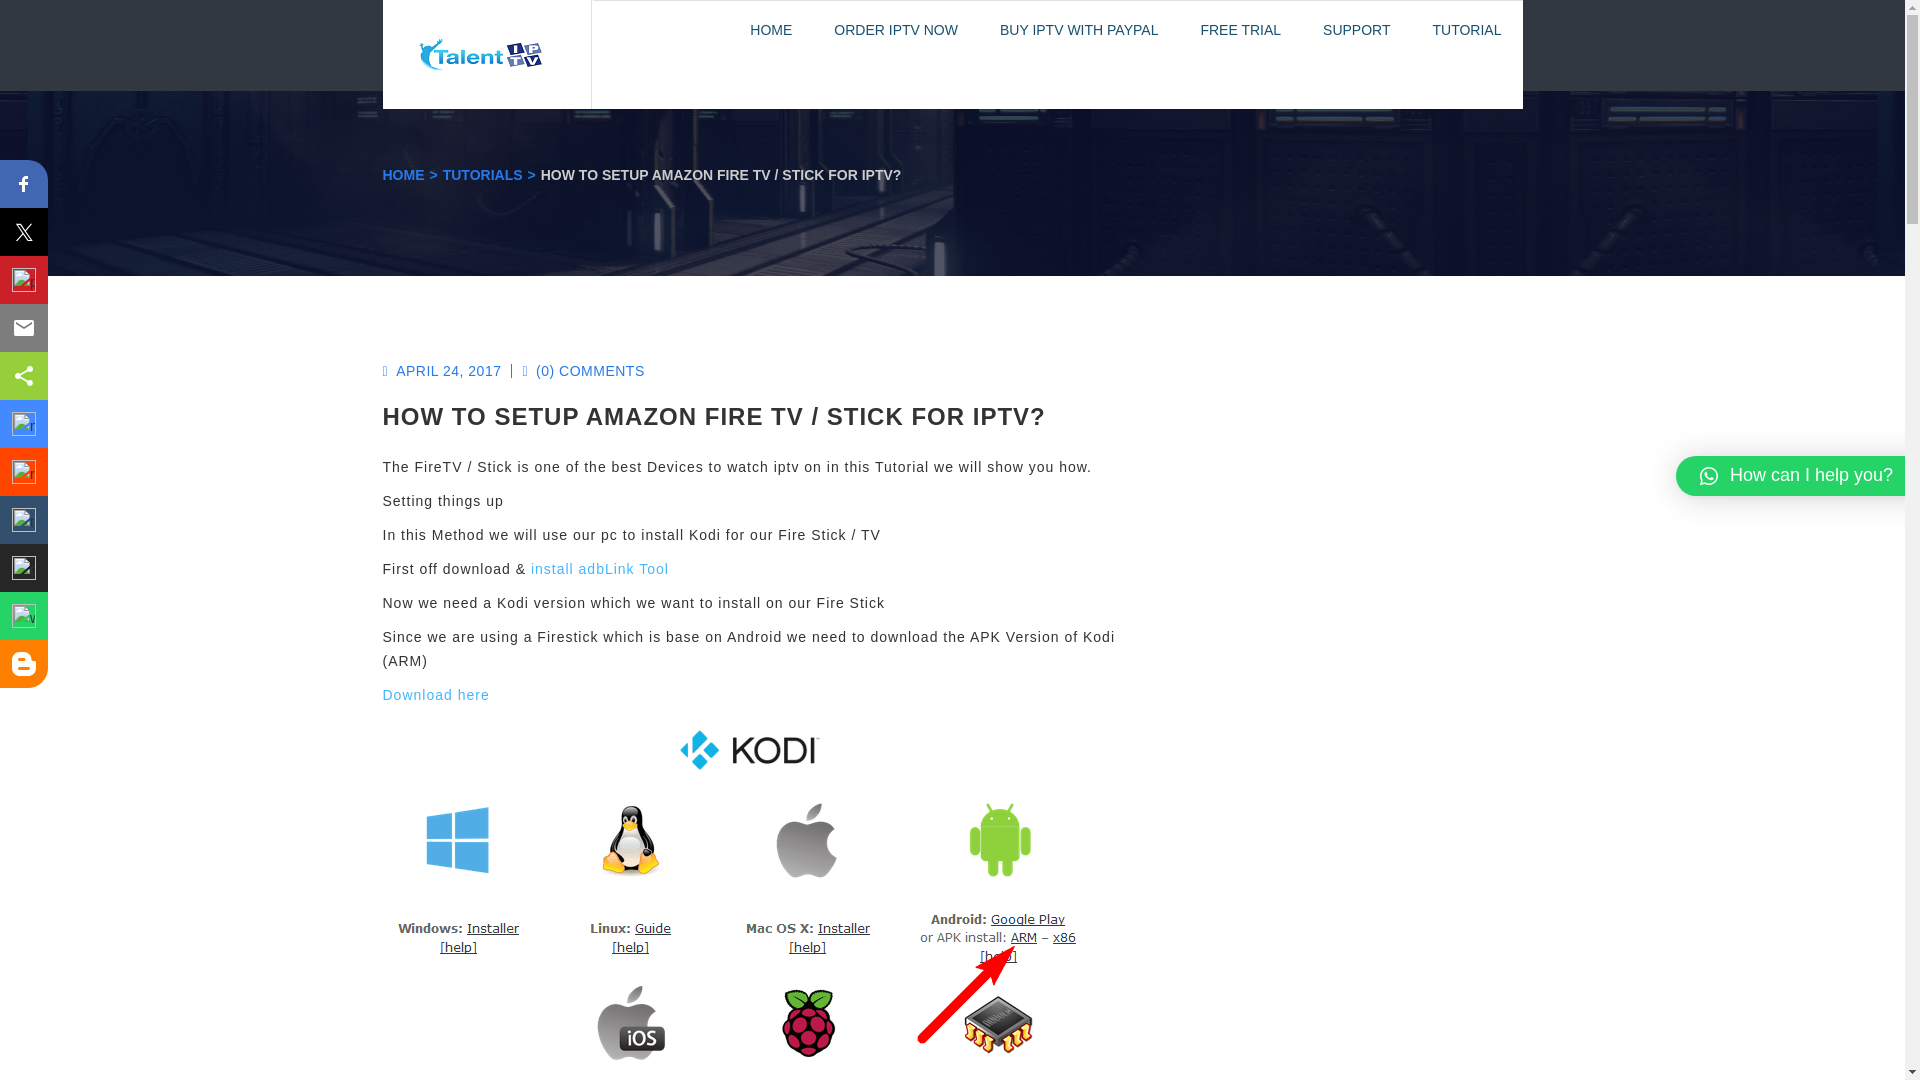  Describe the element at coordinates (442, 371) in the screenshot. I see `APRIL 24, 2017` at that location.